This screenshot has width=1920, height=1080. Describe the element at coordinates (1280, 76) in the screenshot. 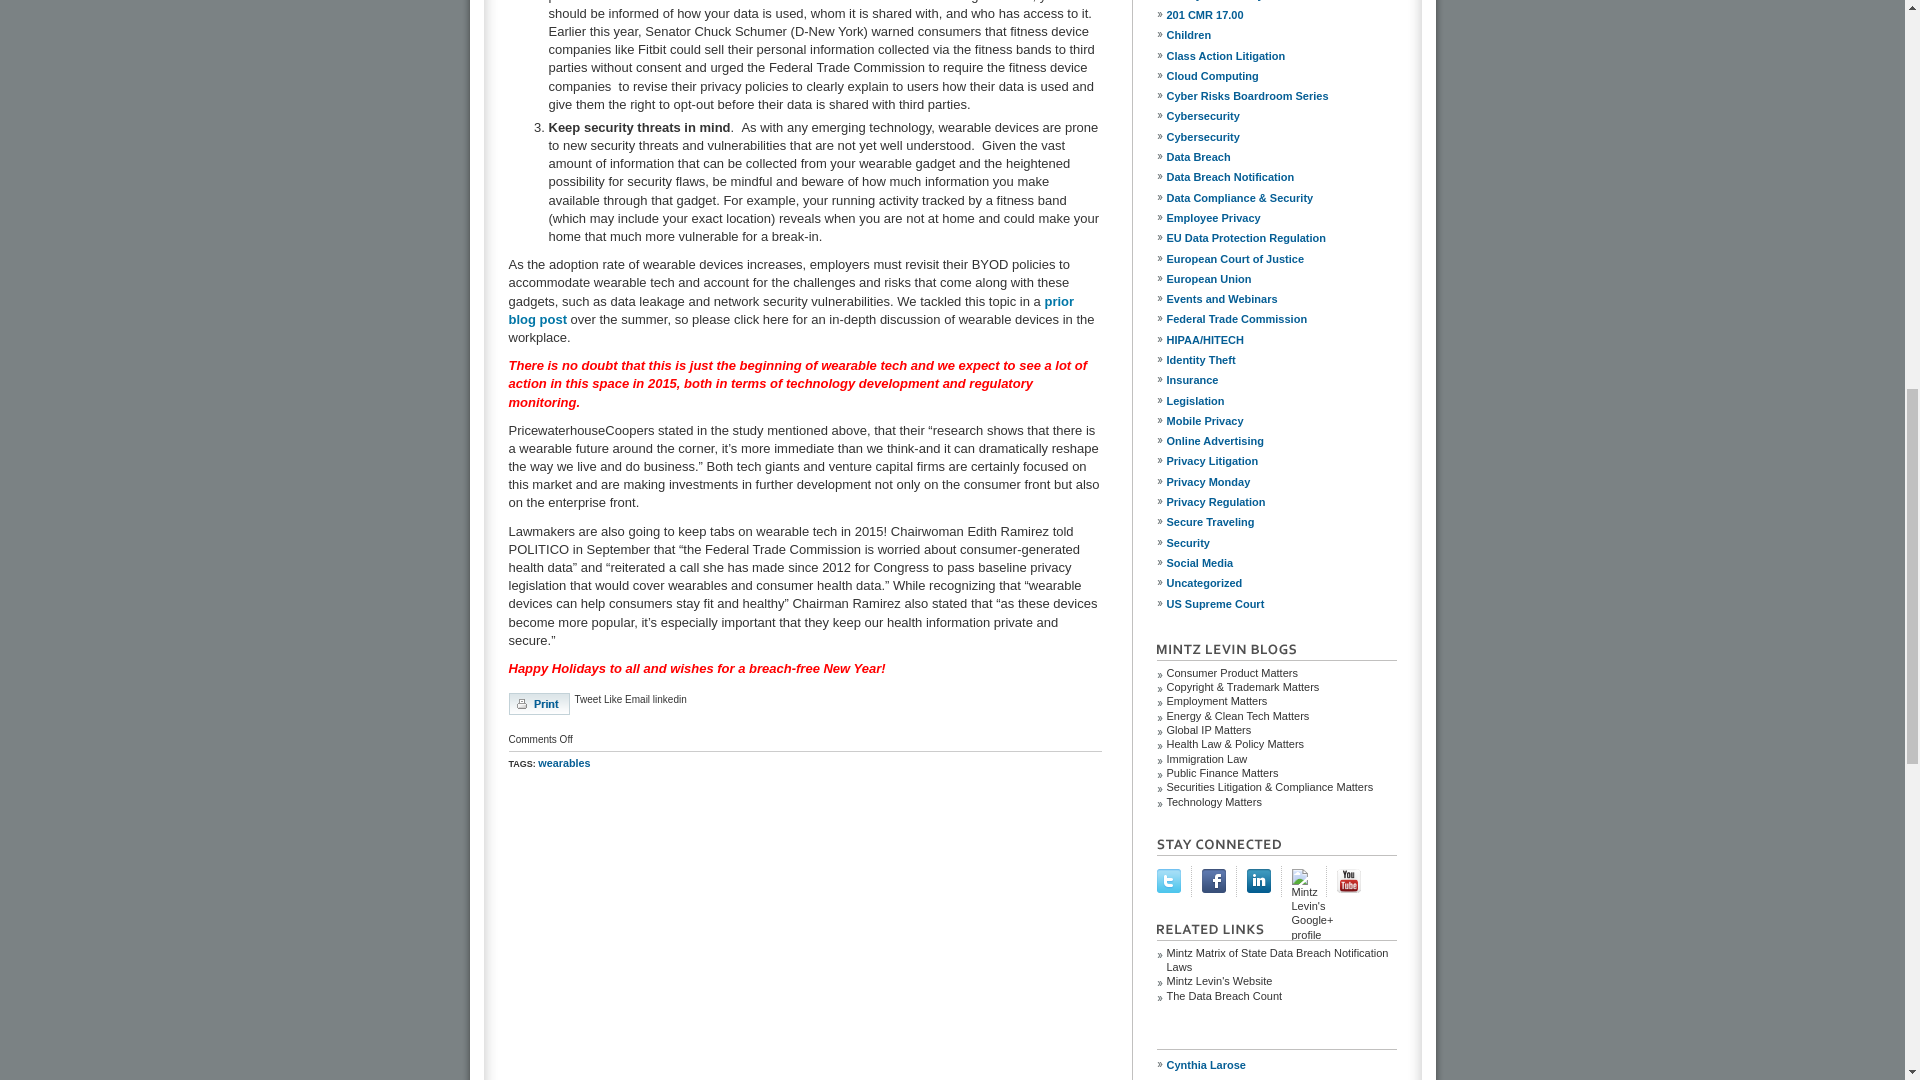

I see `Cloud Computing` at that location.